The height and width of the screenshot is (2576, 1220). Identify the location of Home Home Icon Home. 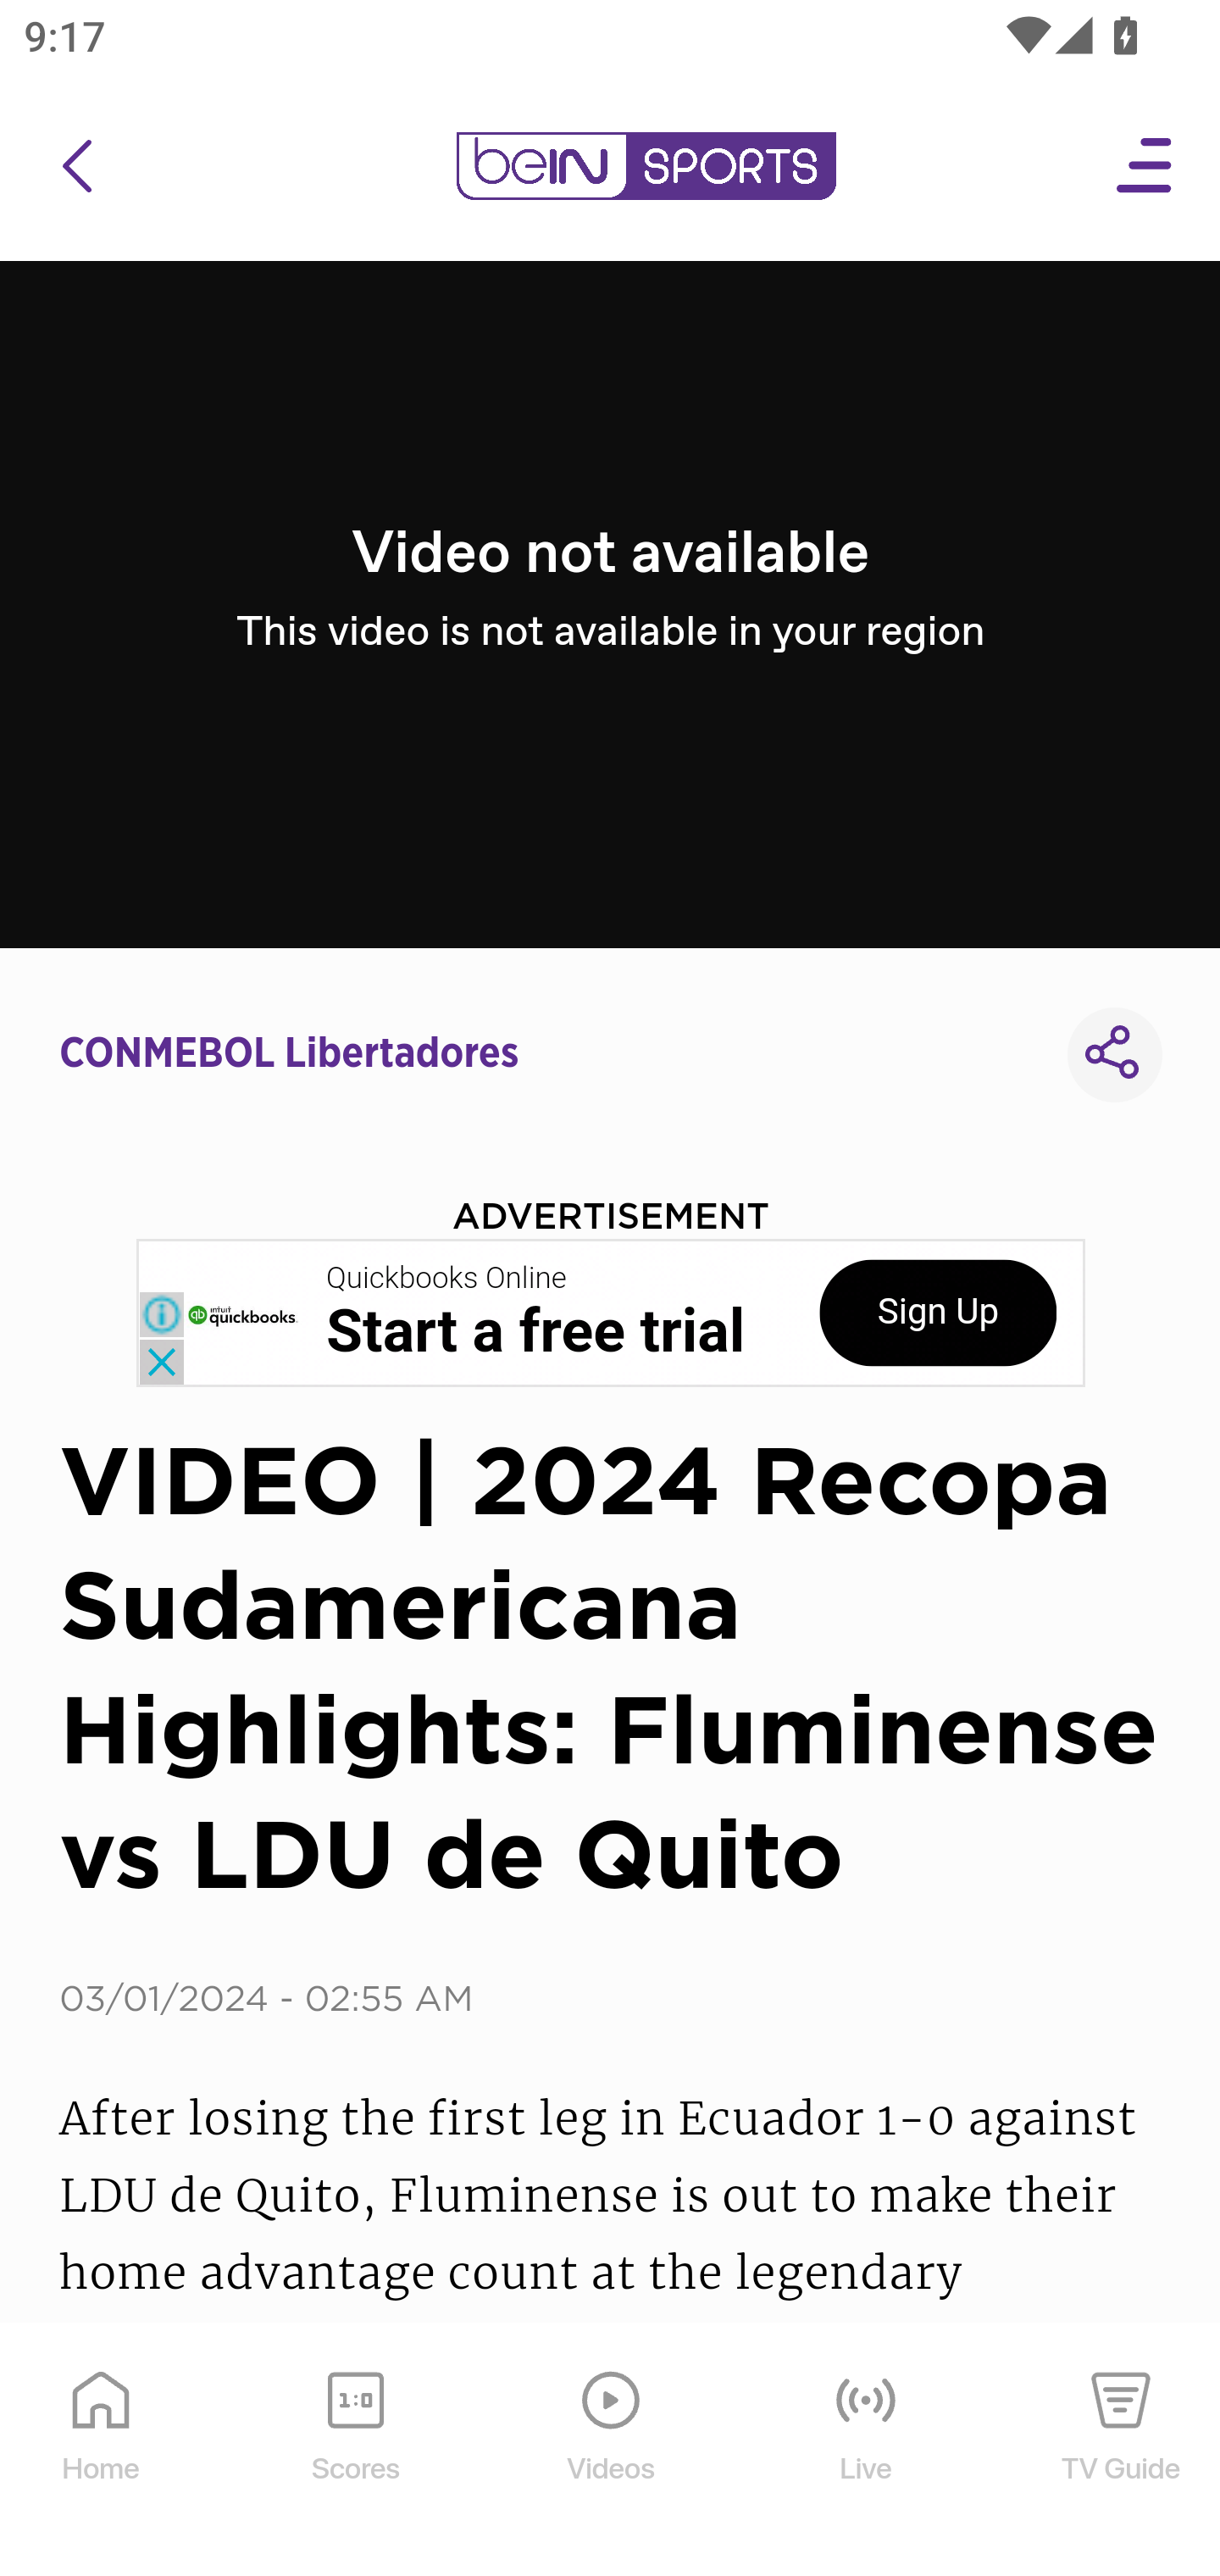
(102, 2451).